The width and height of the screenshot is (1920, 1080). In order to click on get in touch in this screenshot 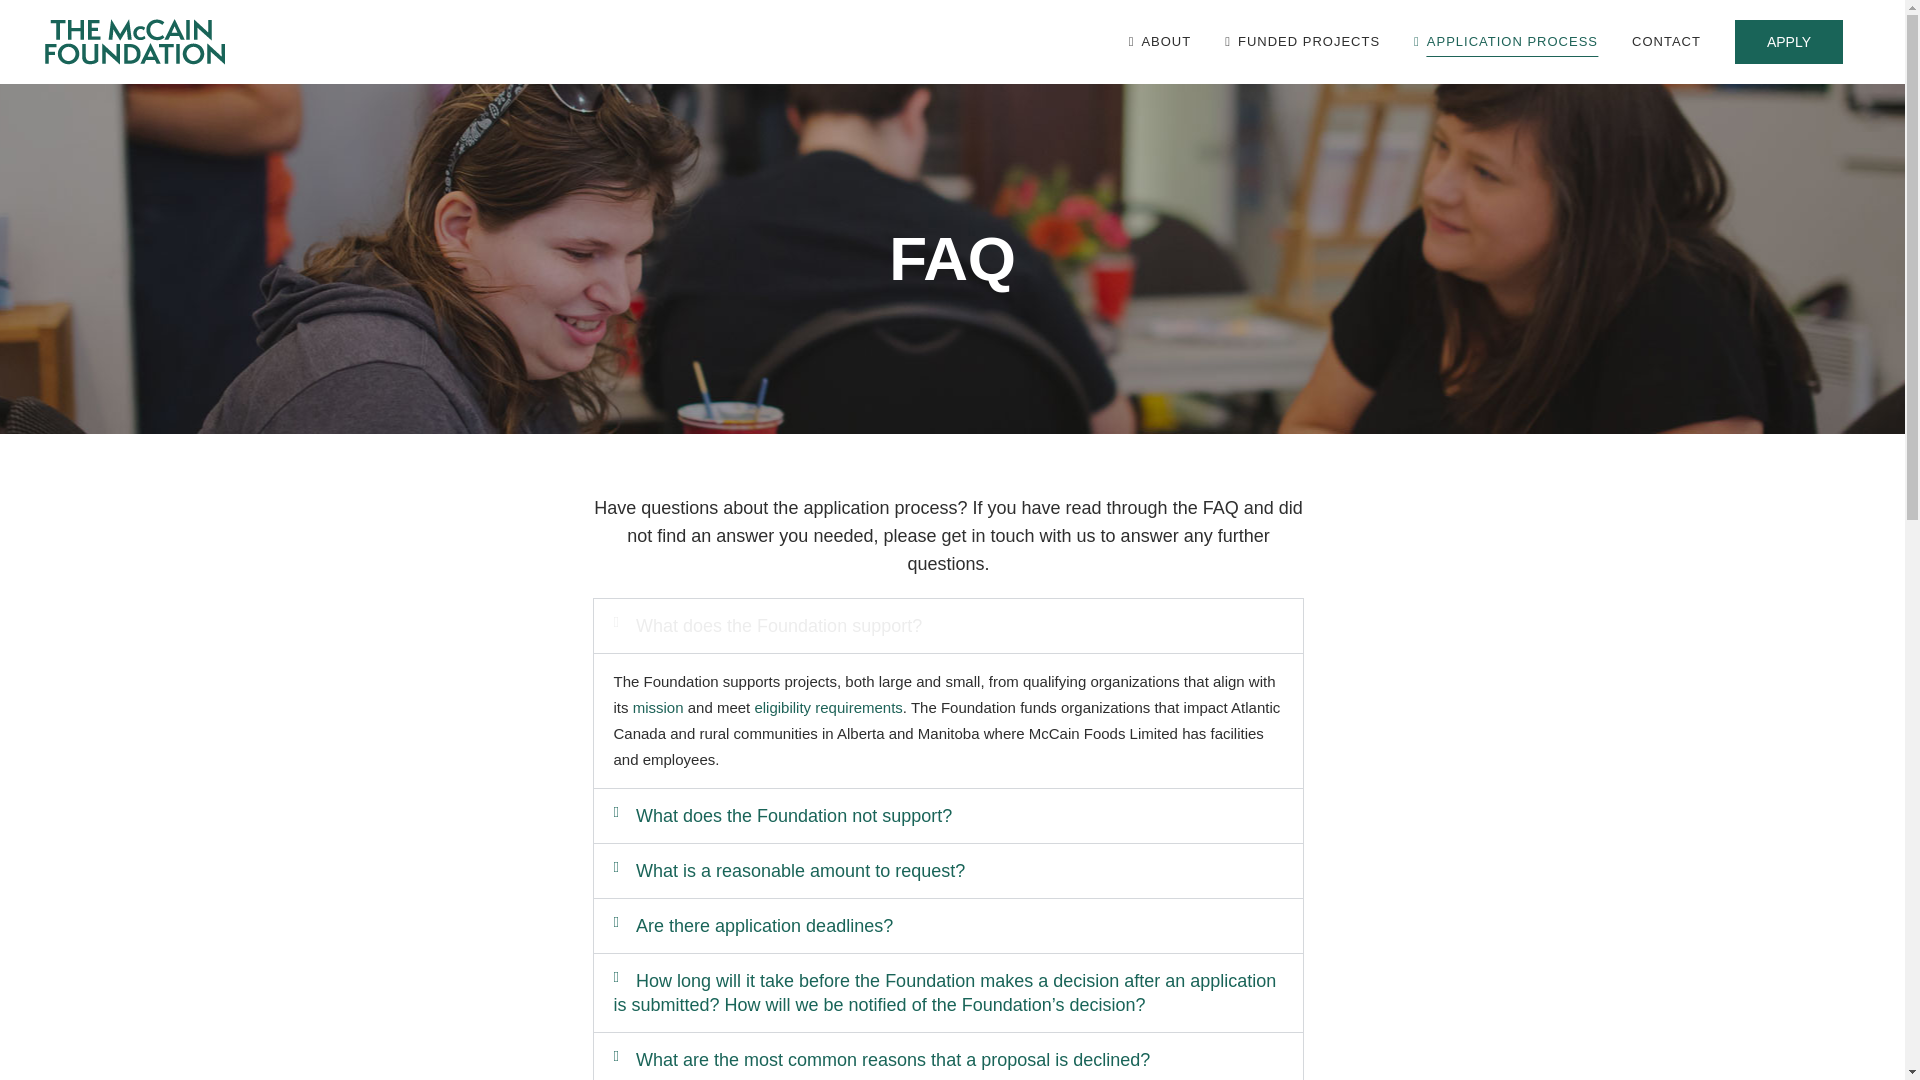, I will do `click(988, 536)`.